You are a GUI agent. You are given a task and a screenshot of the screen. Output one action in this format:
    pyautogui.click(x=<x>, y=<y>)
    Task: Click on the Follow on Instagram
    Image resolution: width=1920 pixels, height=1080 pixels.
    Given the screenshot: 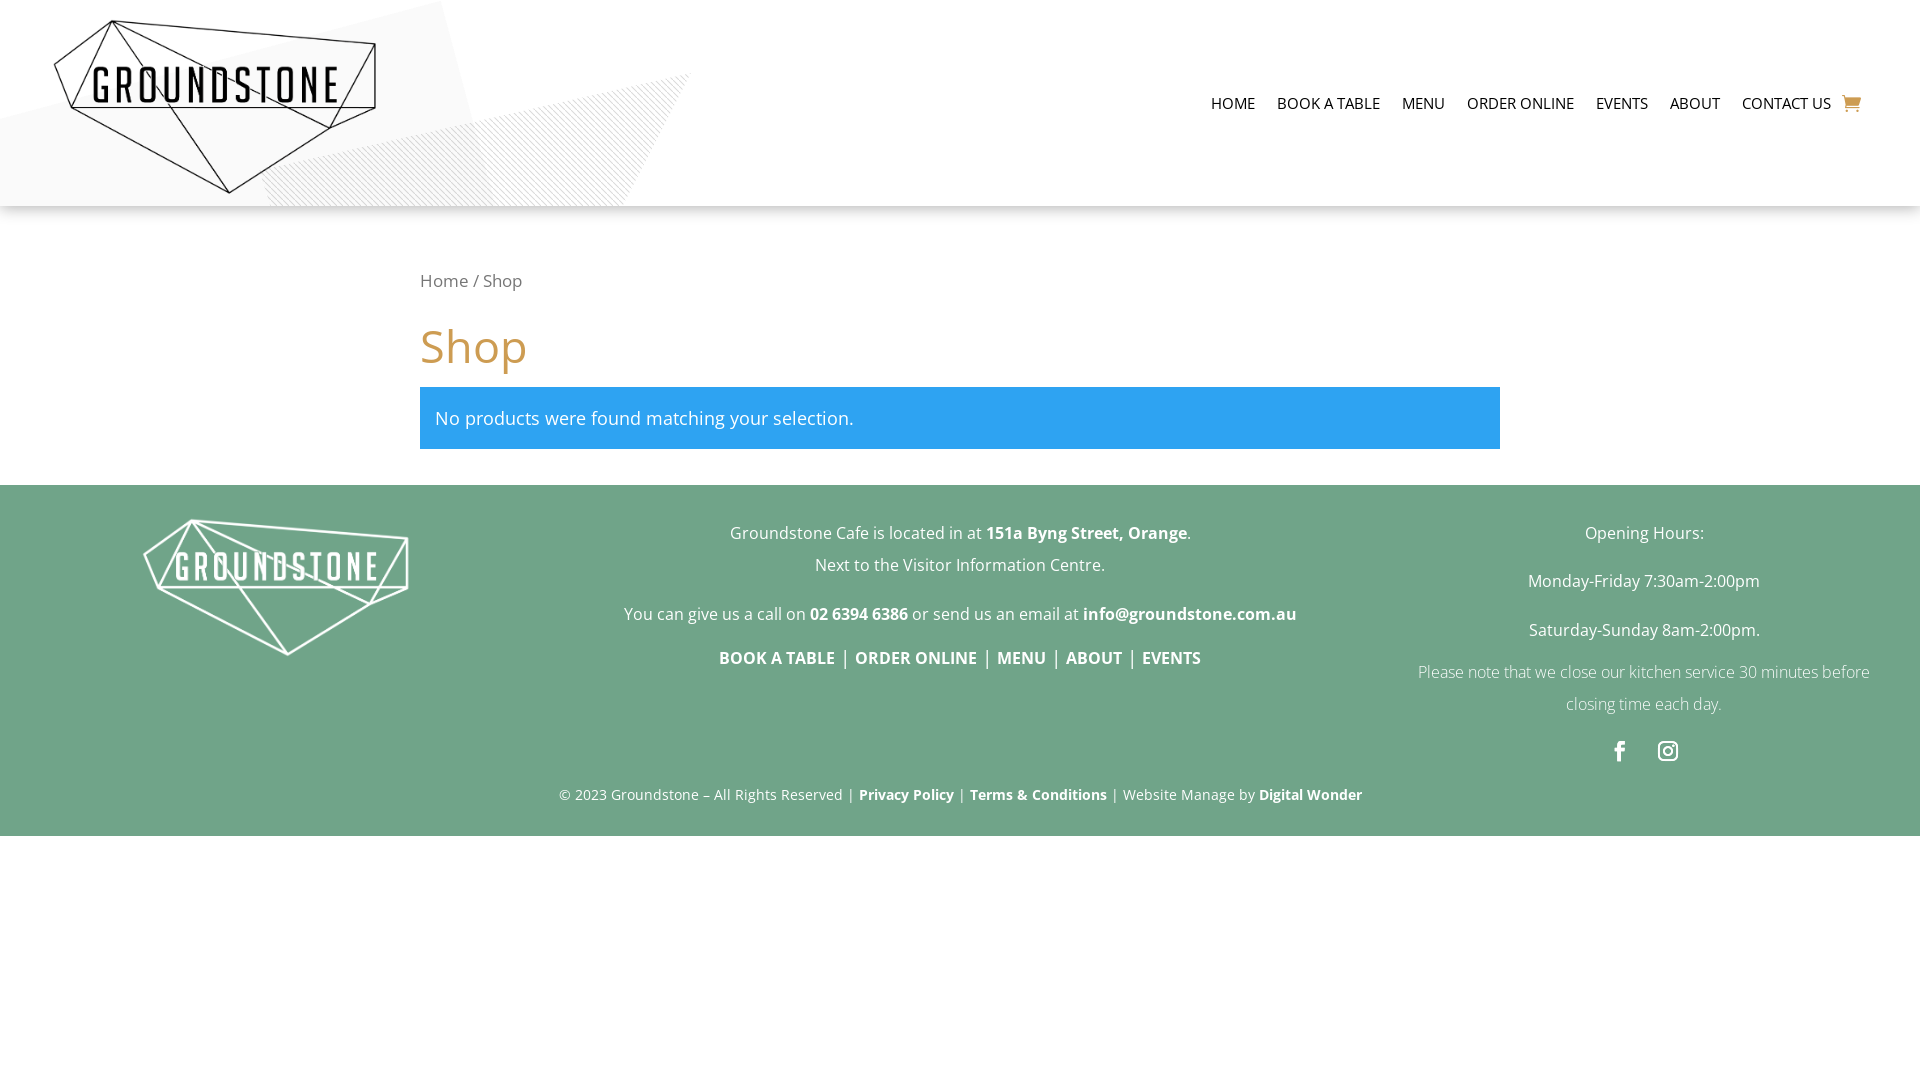 What is the action you would take?
    pyautogui.click(x=1668, y=751)
    